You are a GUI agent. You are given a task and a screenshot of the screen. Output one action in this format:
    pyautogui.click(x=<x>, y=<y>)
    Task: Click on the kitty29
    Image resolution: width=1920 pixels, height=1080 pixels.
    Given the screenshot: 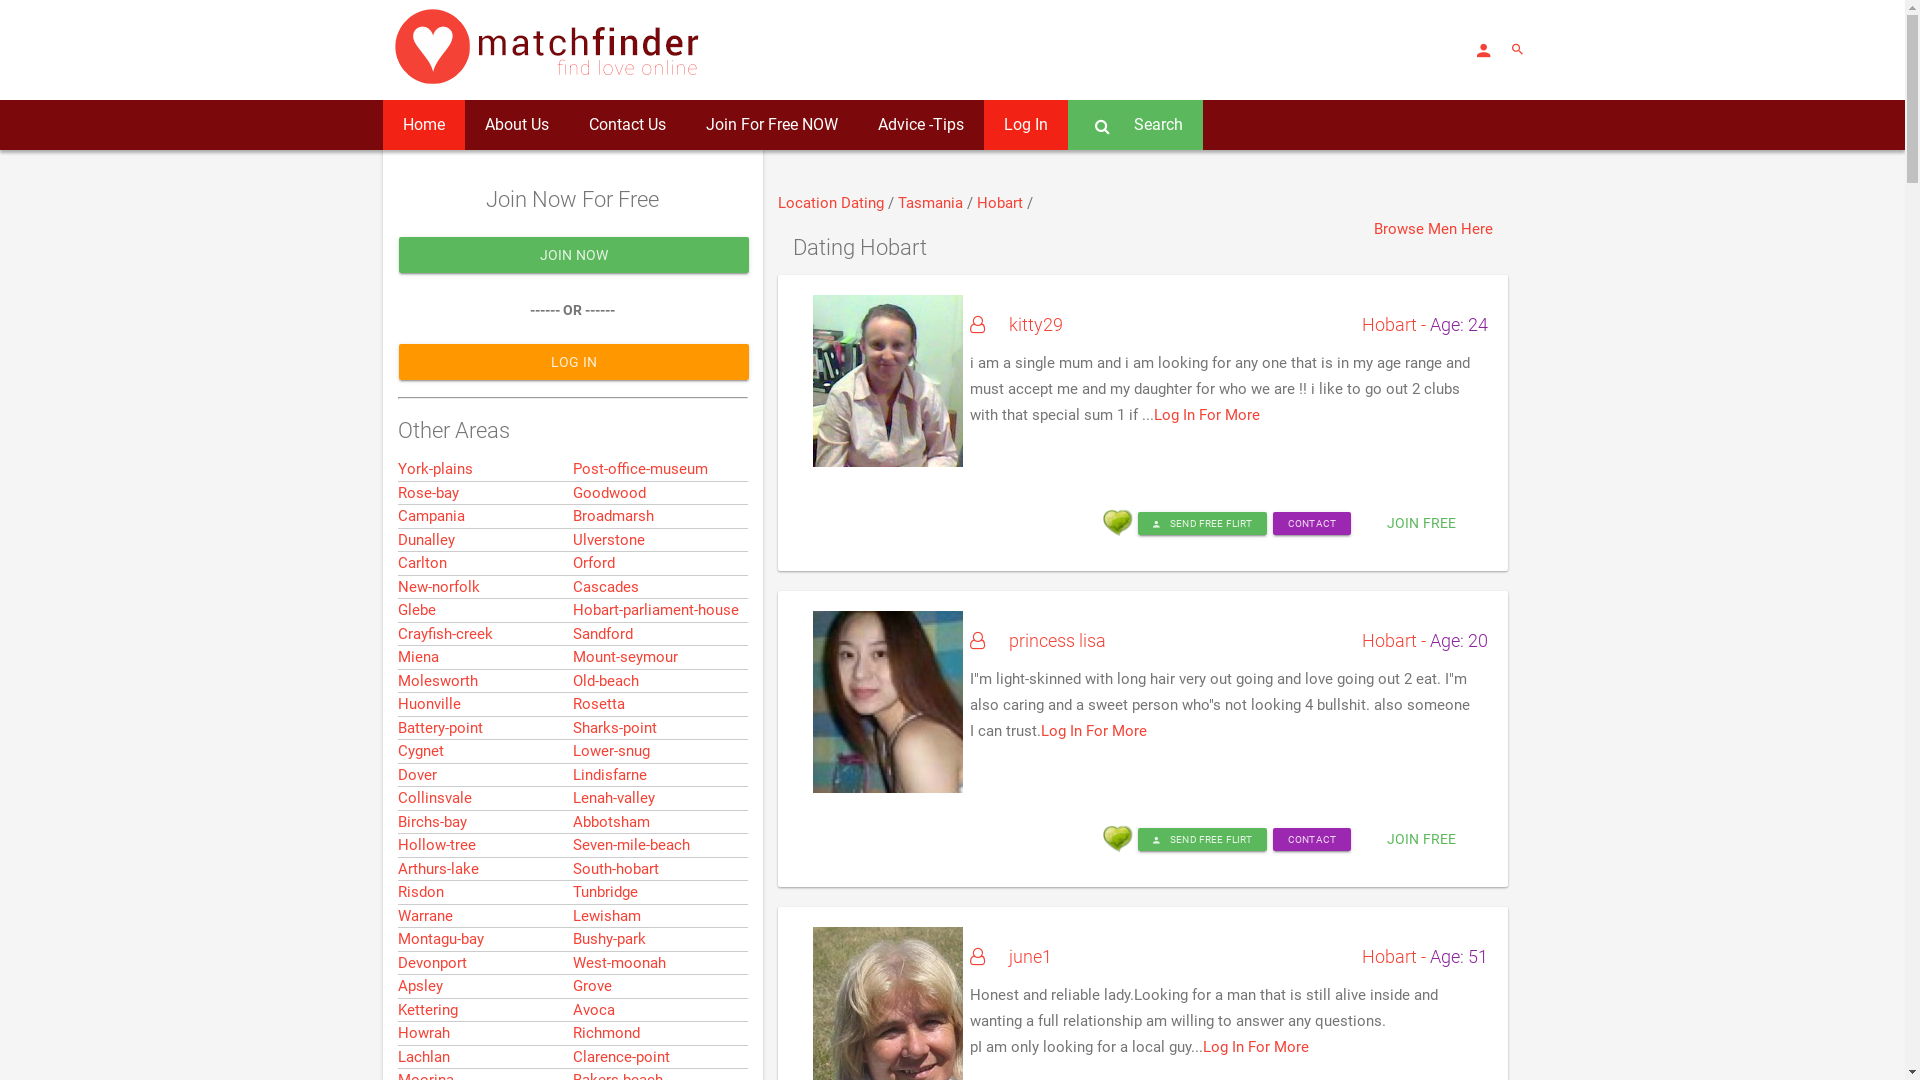 What is the action you would take?
    pyautogui.click(x=1016, y=324)
    